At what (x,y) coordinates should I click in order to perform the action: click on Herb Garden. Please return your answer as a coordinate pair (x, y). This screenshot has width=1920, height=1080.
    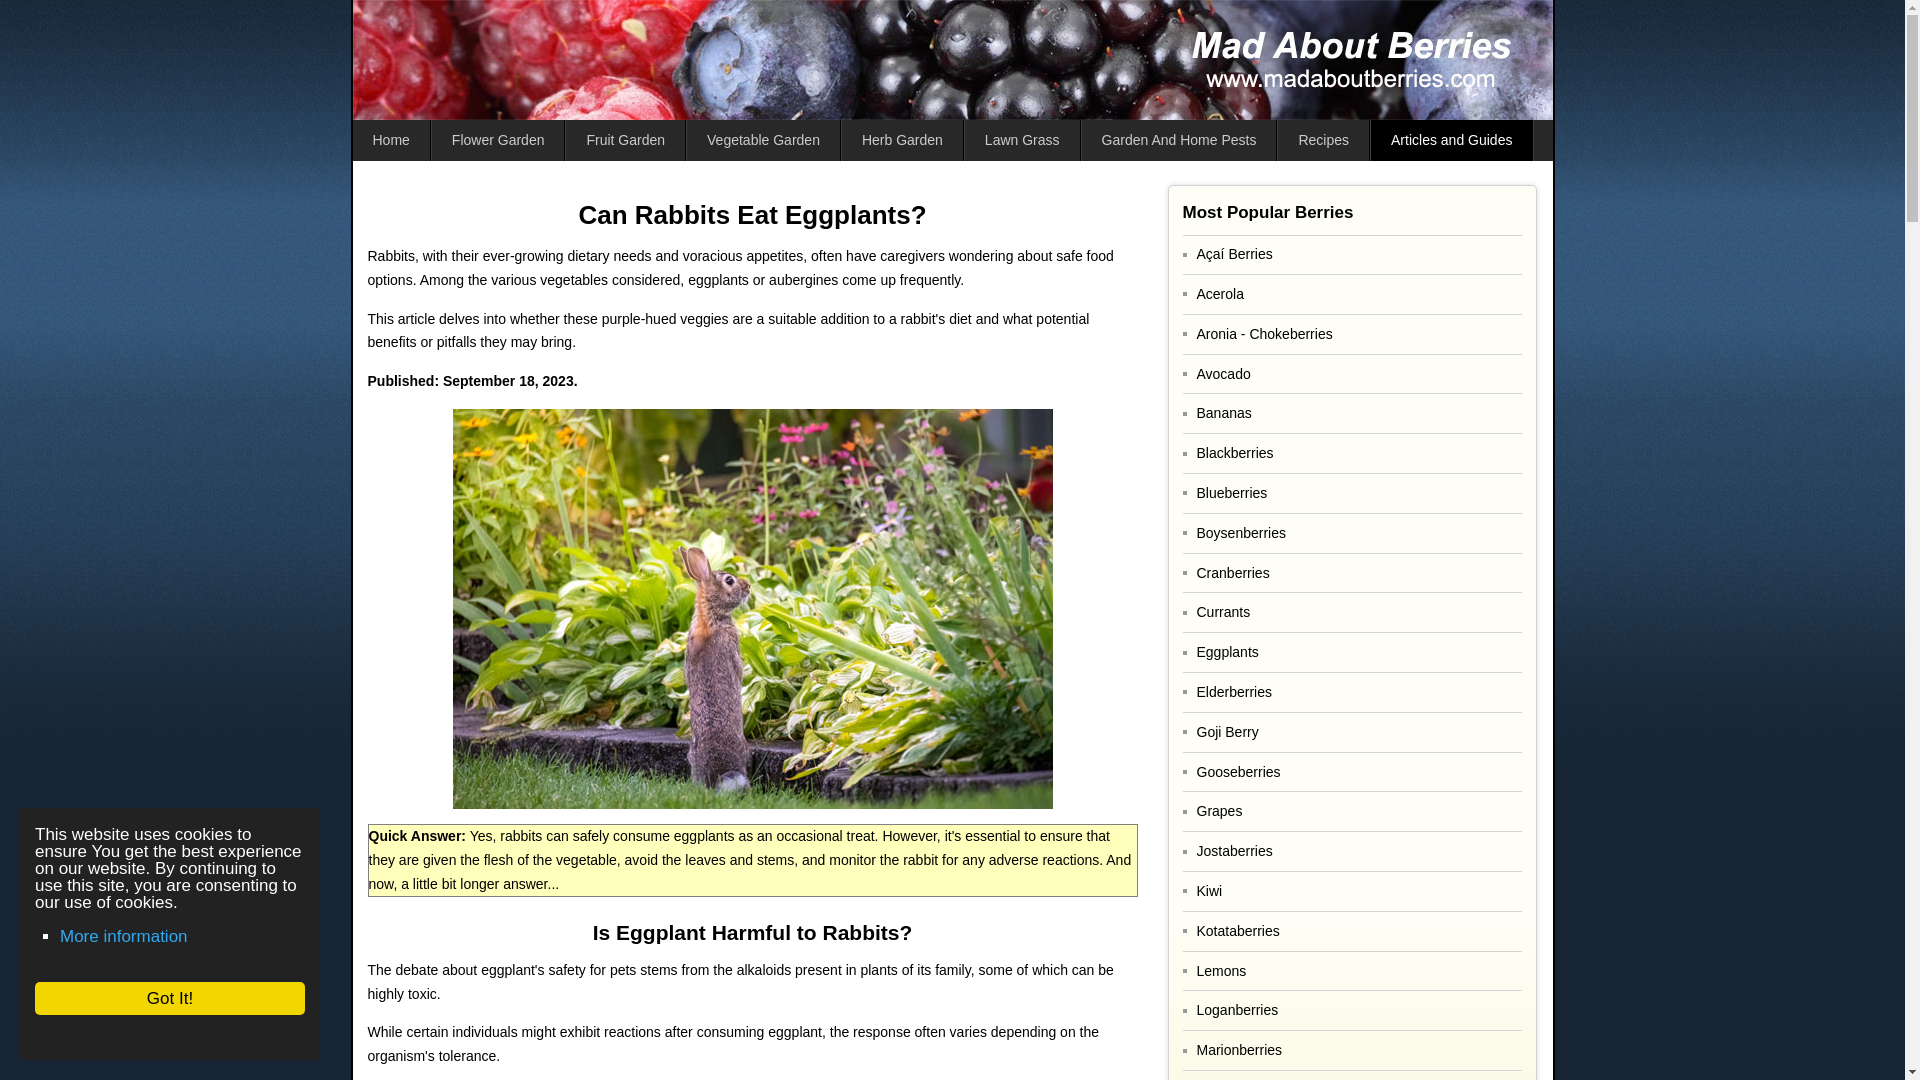
    Looking at the image, I should click on (902, 140).